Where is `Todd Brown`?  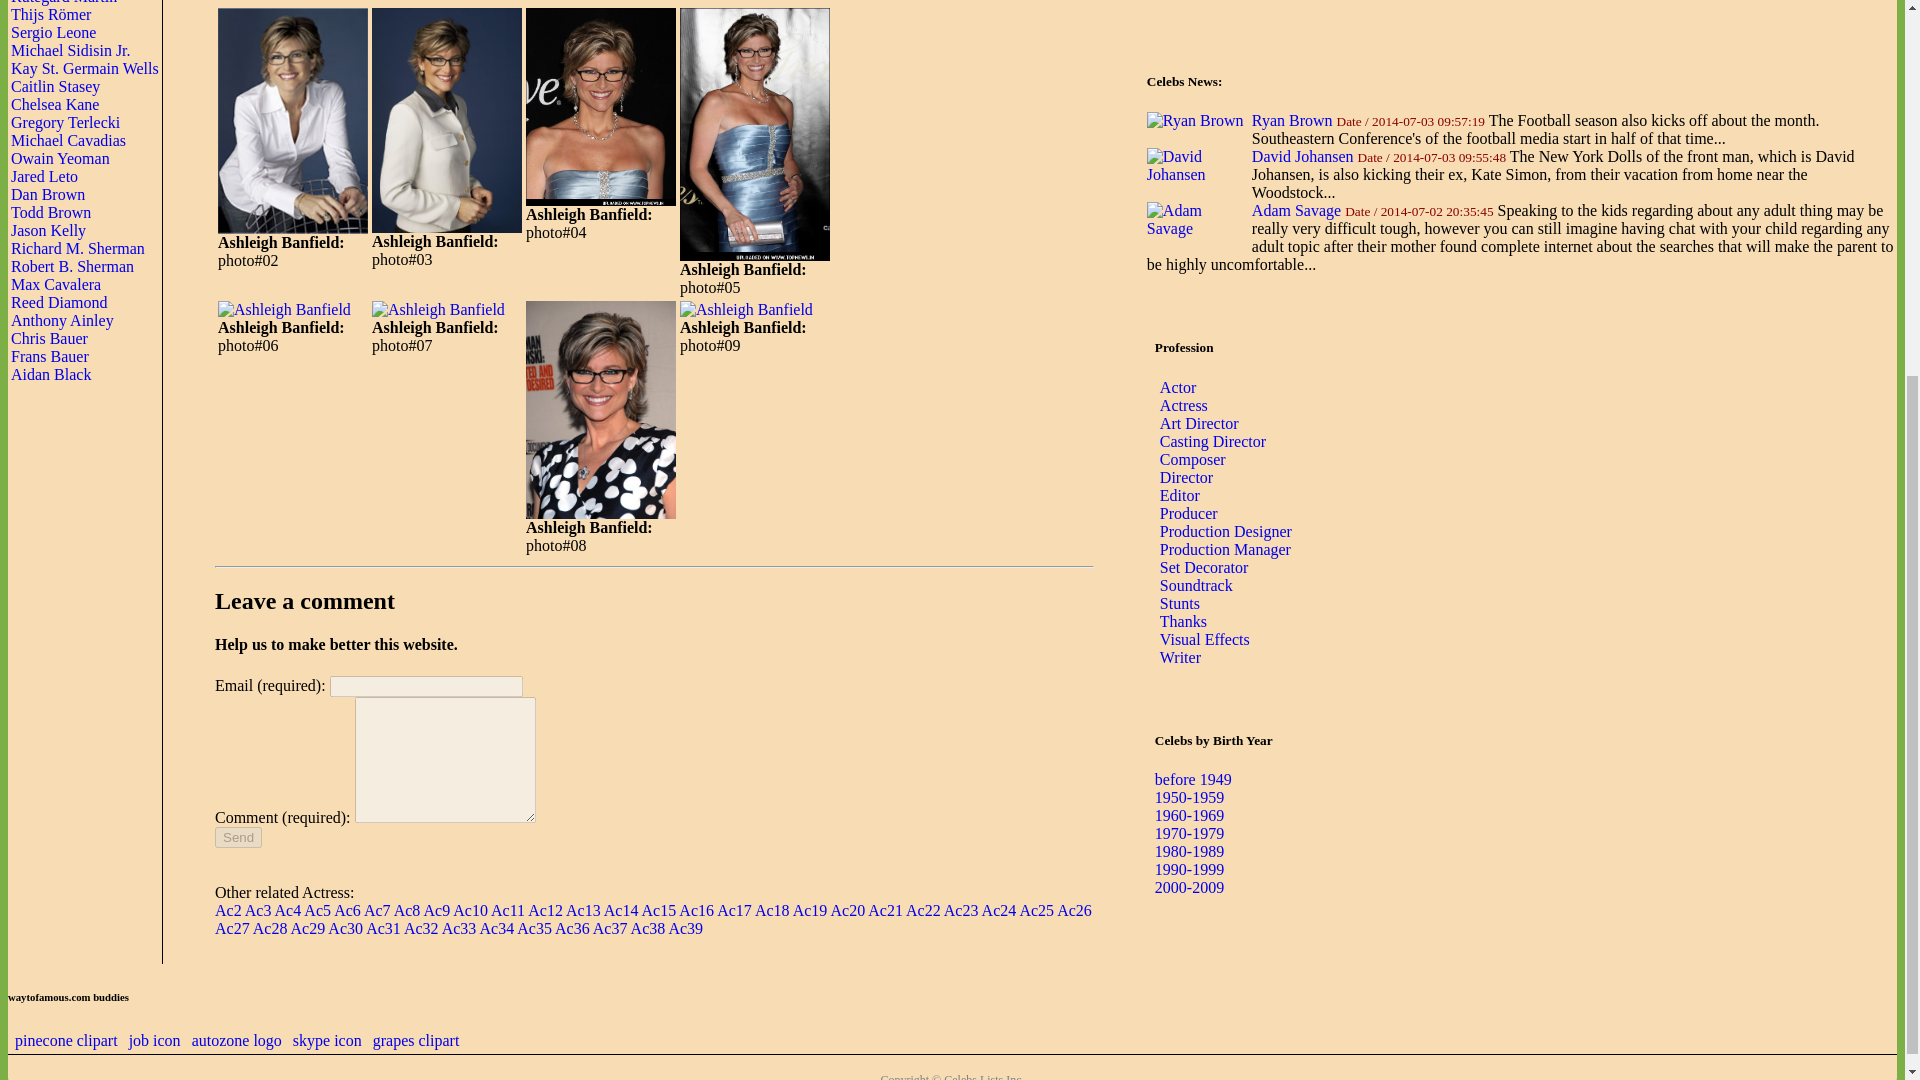 Todd Brown is located at coordinates (50, 212).